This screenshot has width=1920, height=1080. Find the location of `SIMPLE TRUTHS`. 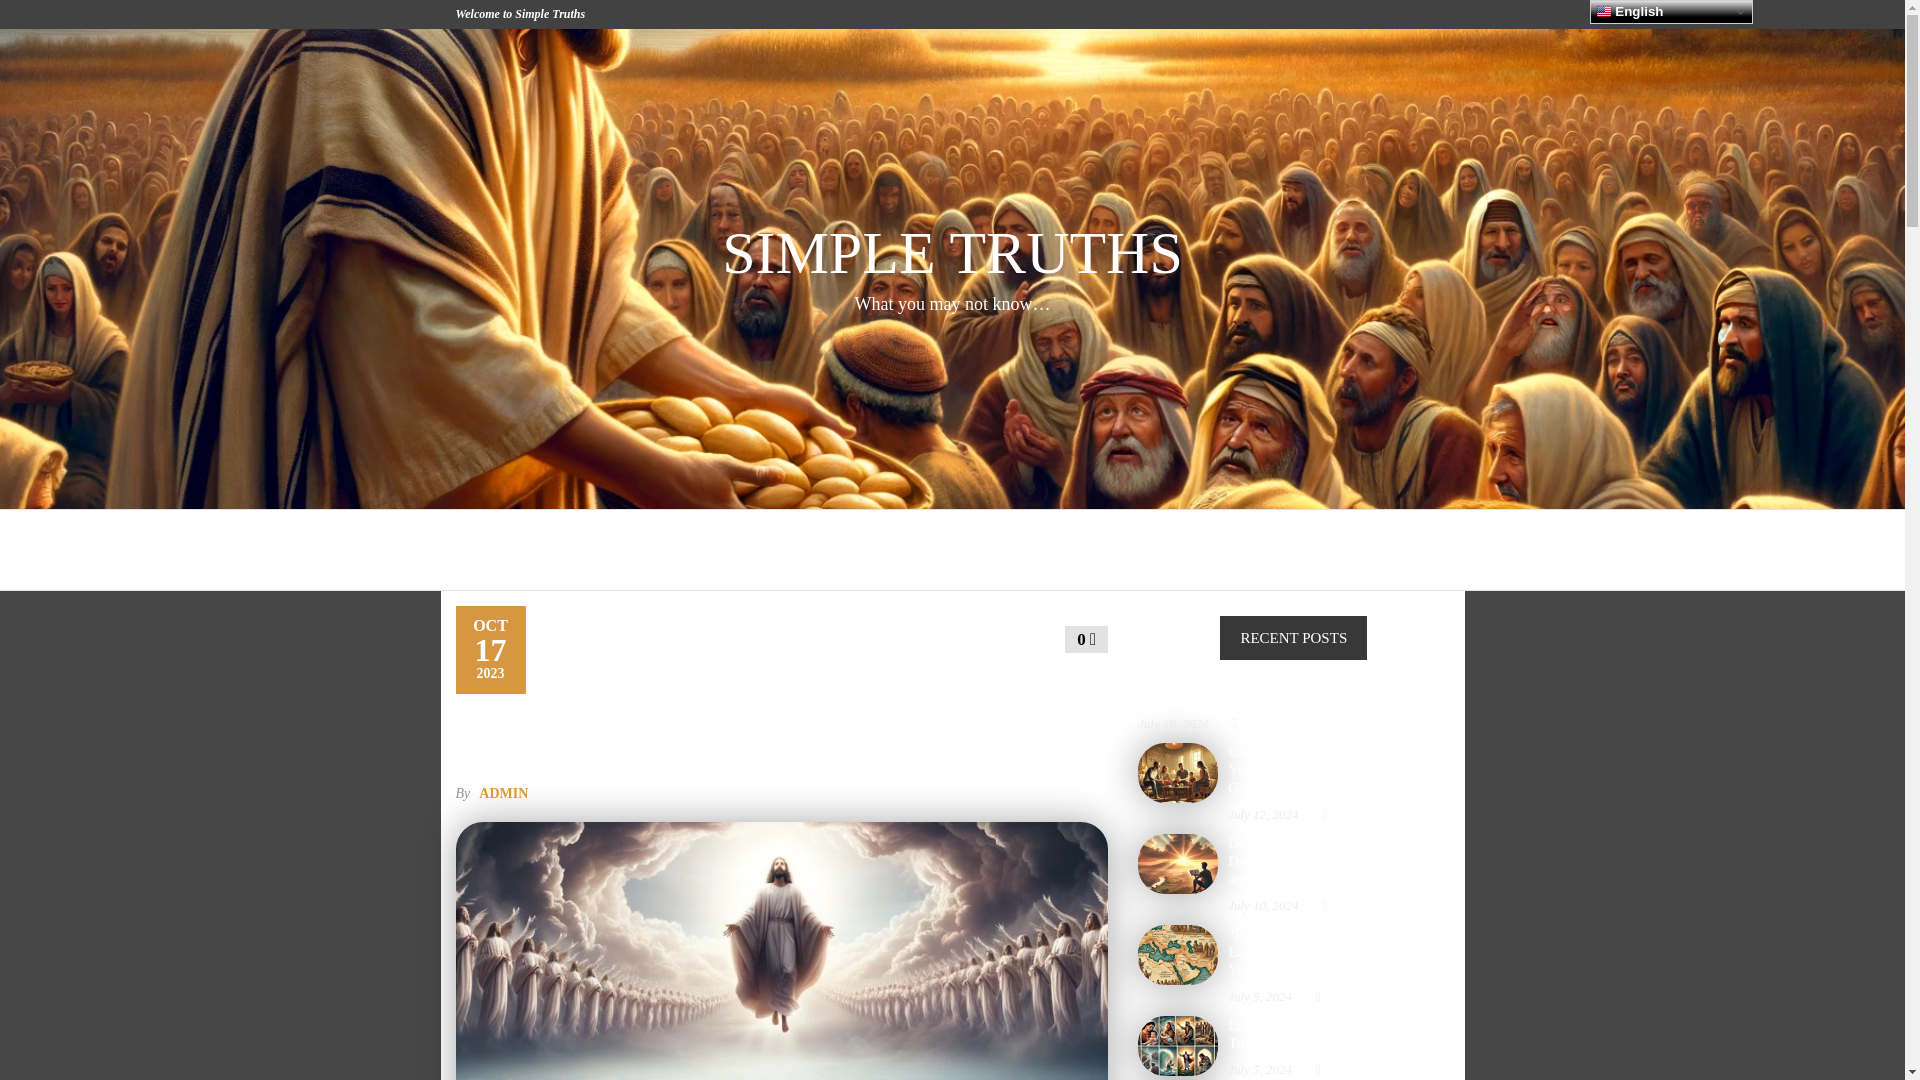

SIMPLE TRUTHS is located at coordinates (952, 253).